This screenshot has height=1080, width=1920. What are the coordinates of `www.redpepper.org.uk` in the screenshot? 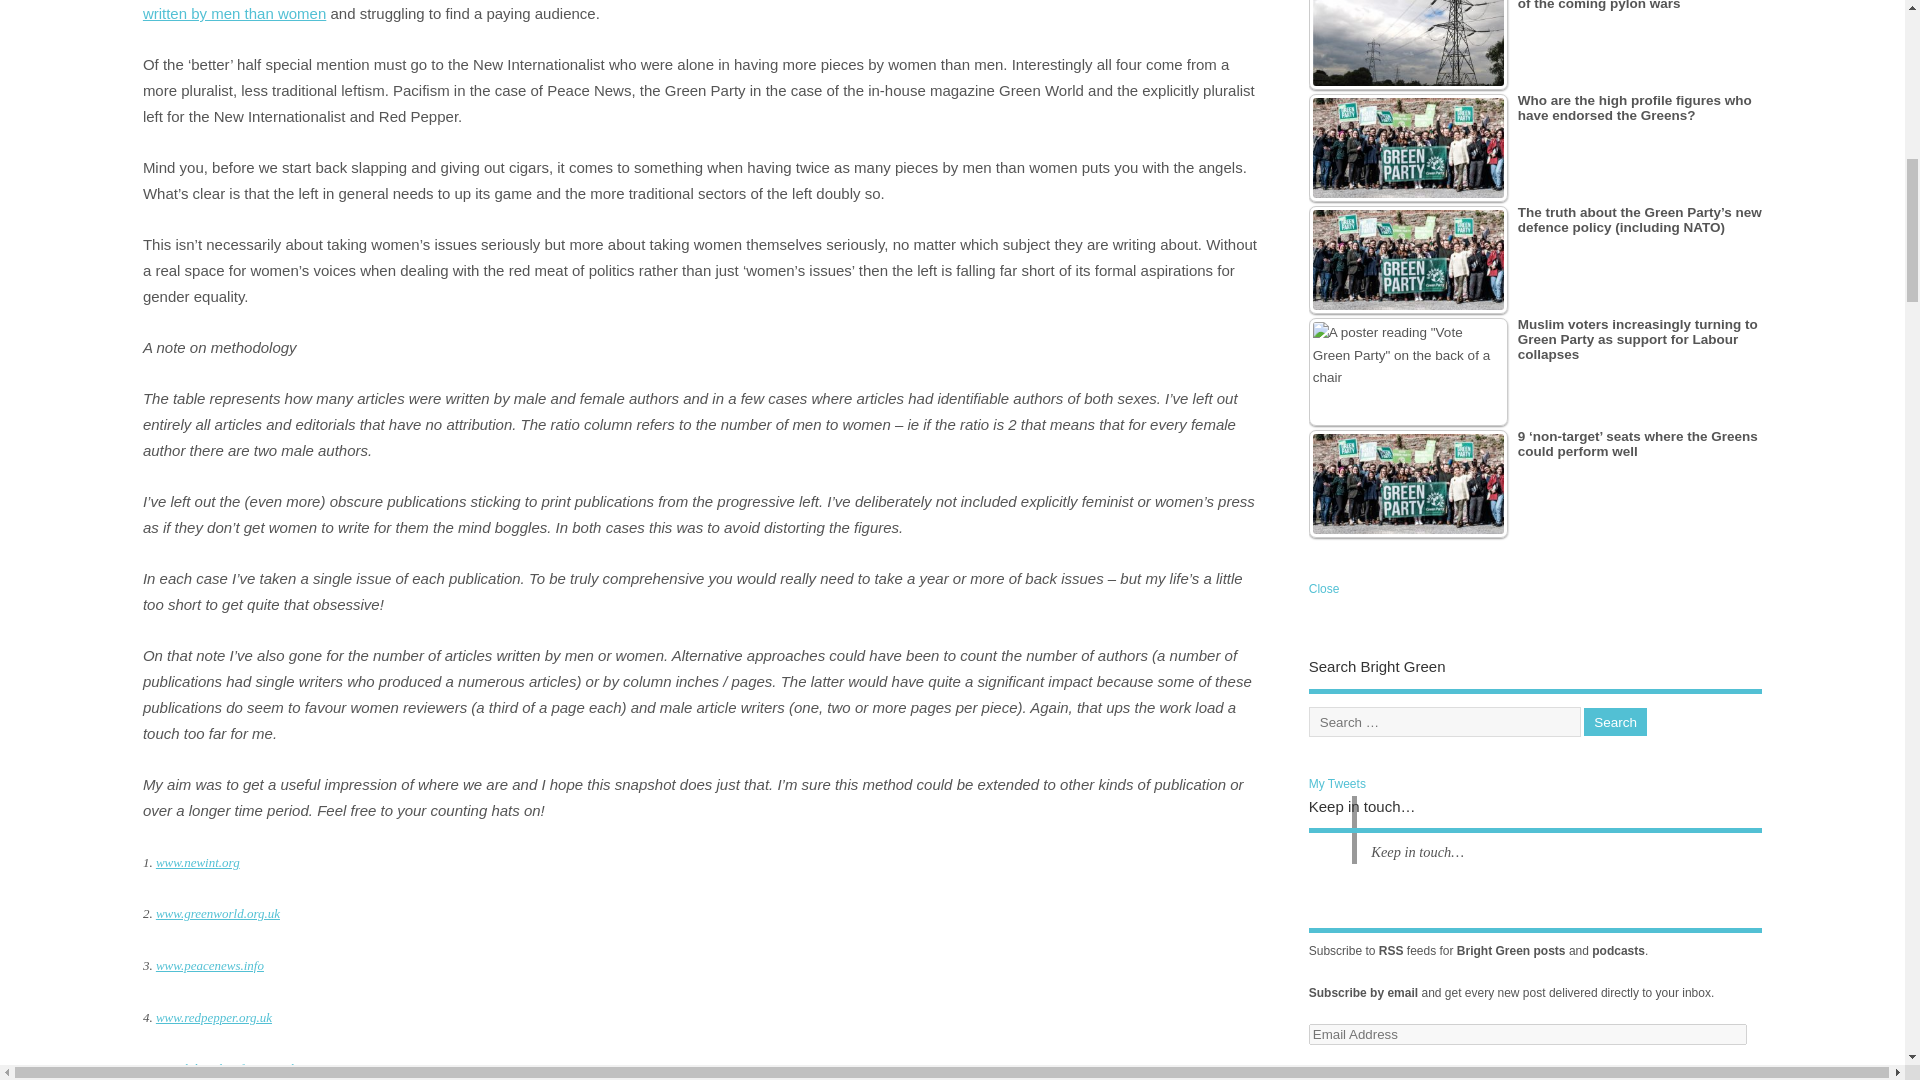 It's located at (214, 1016).